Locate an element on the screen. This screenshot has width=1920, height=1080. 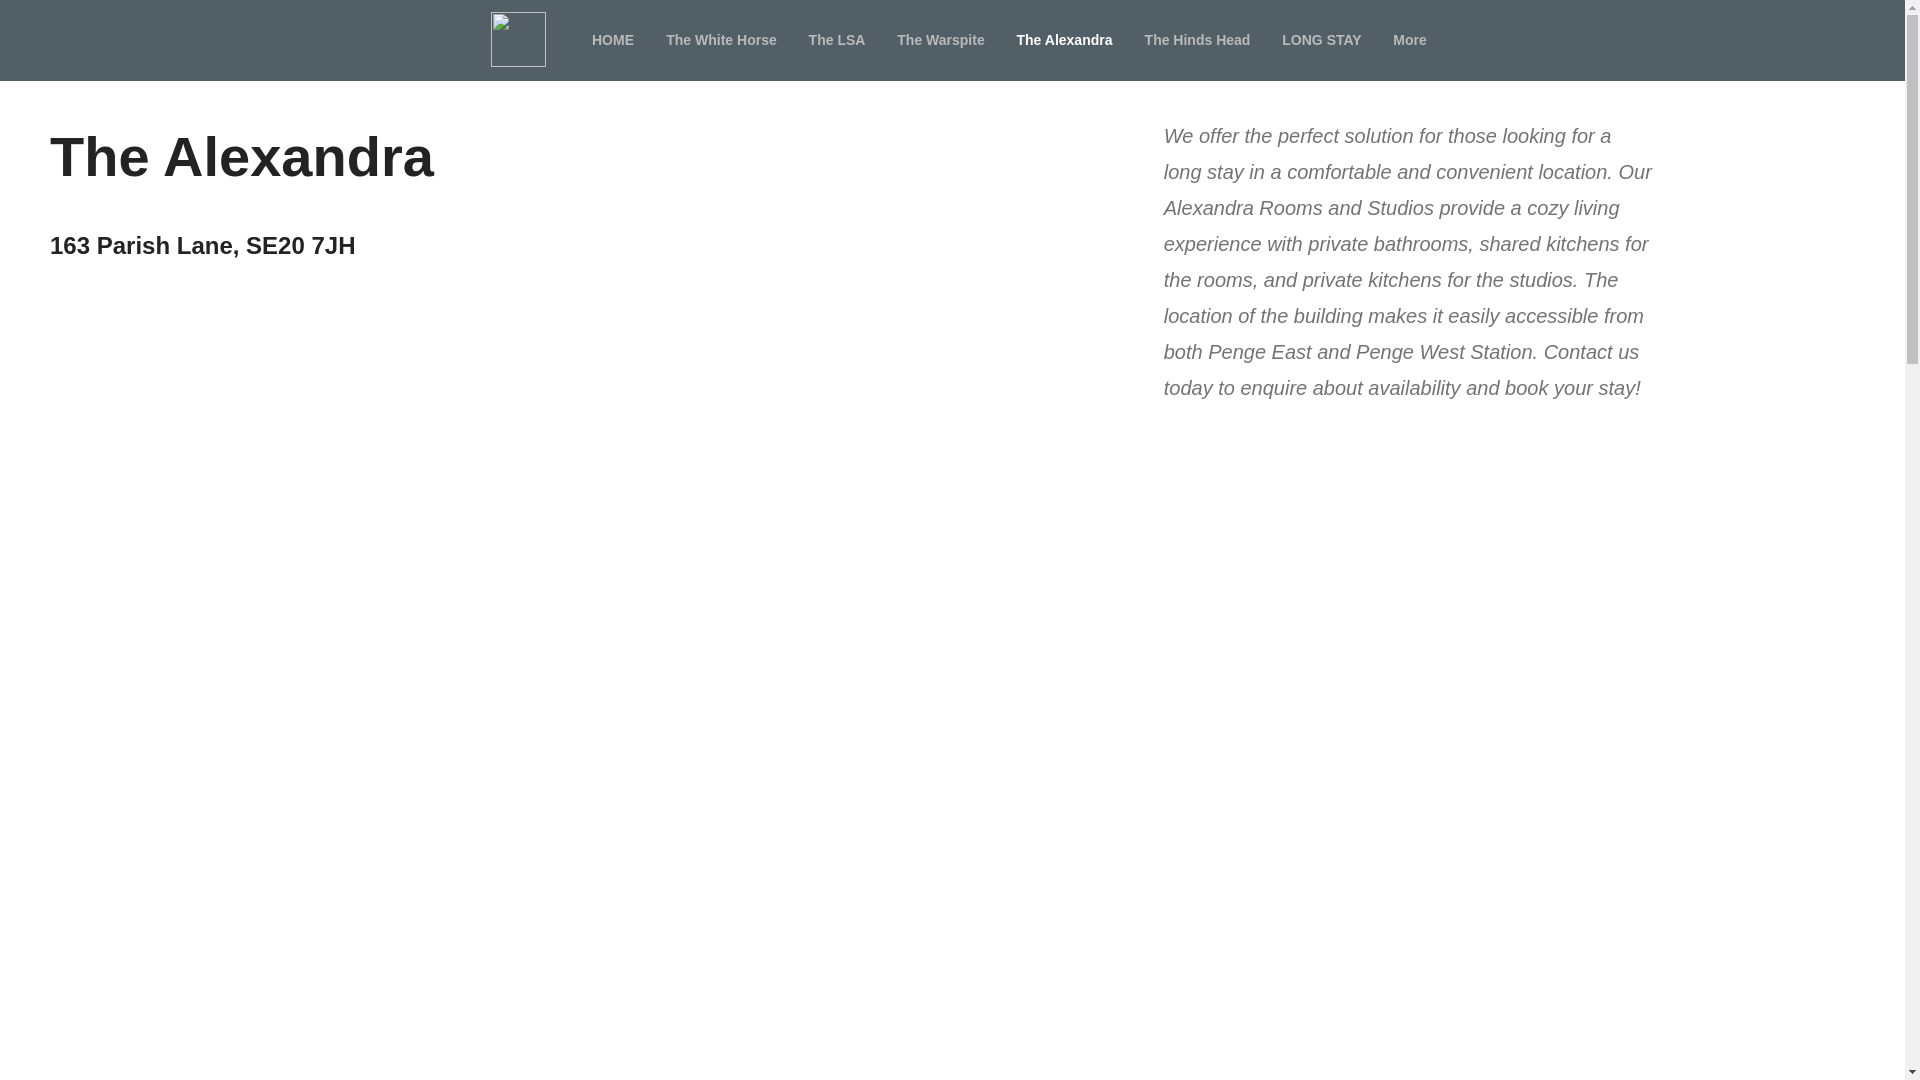
LONG STAY is located at coordinates (1320, 40).